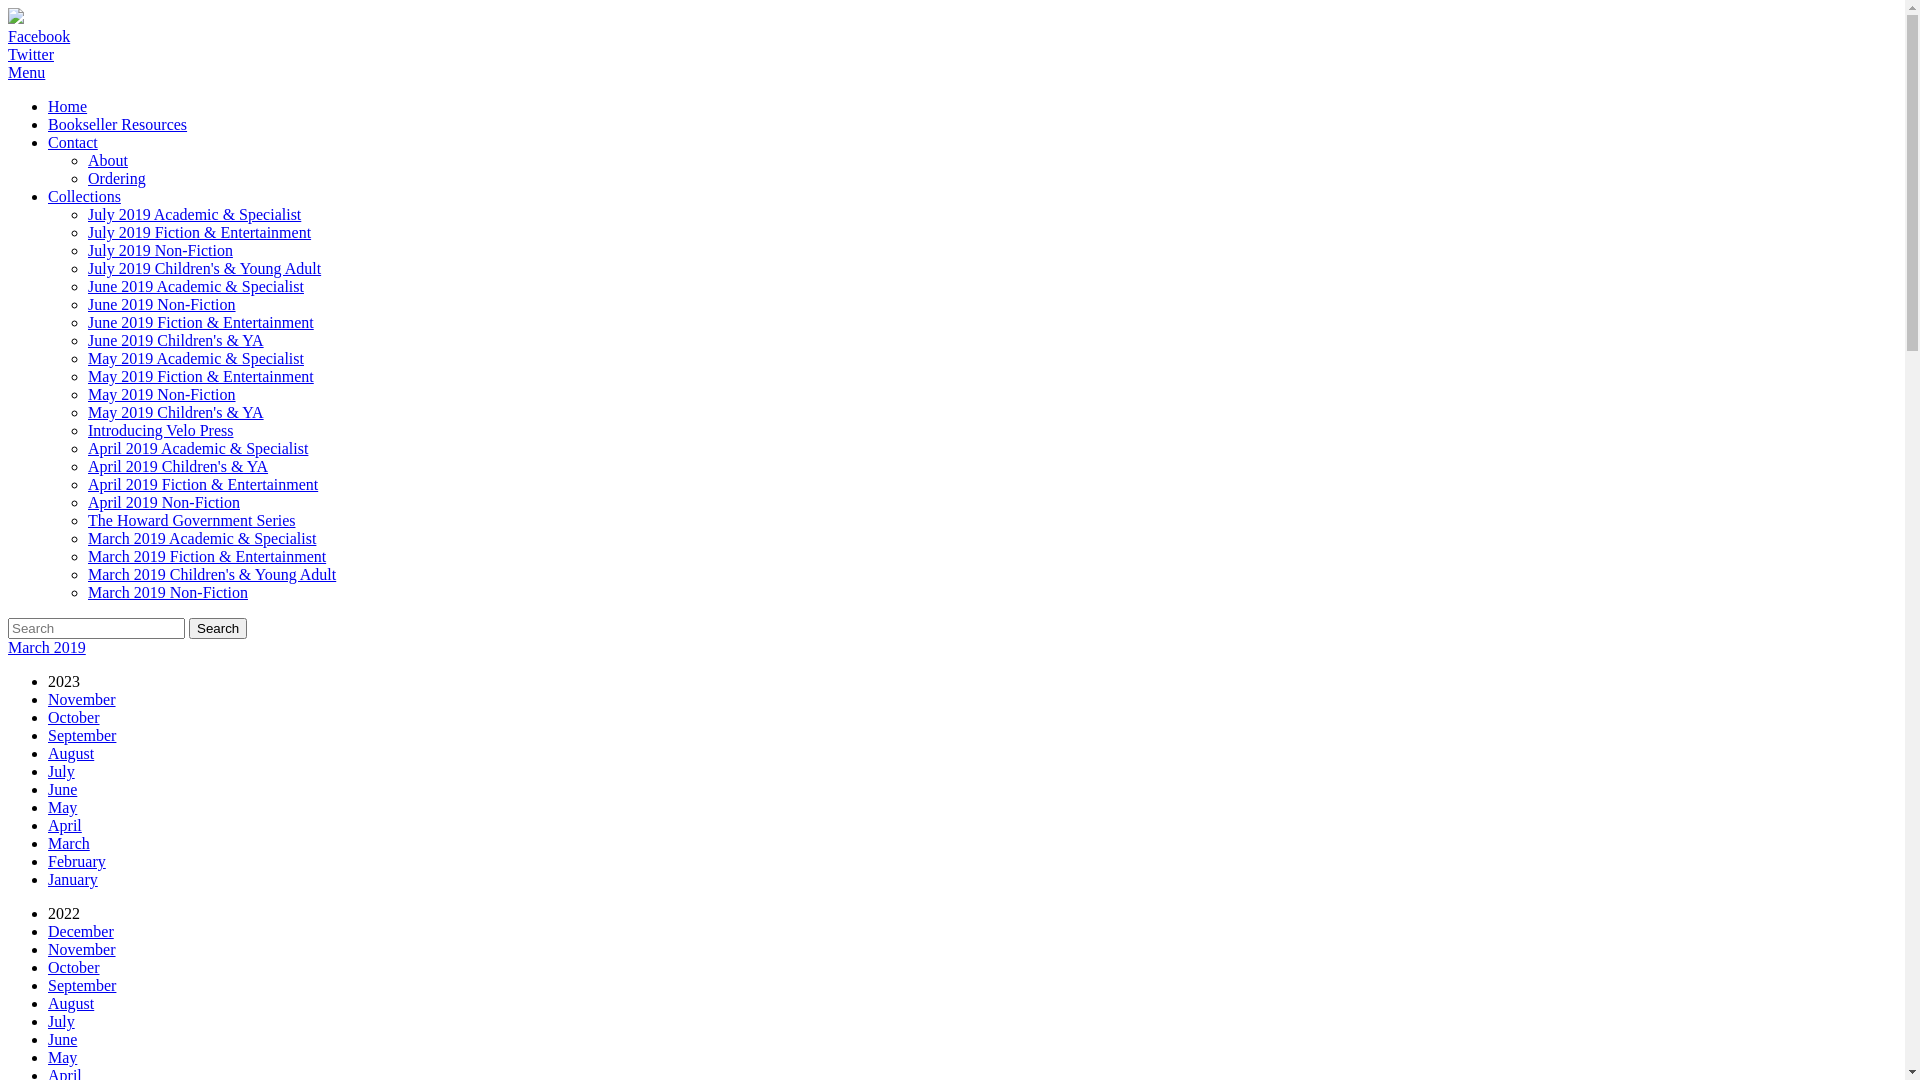 This screenshot has width=1920, height=1080. What do you see at coordinates (160, 430) in the screenshot?
I see `Introducing Velo Press` at bounding box center [160, 430].